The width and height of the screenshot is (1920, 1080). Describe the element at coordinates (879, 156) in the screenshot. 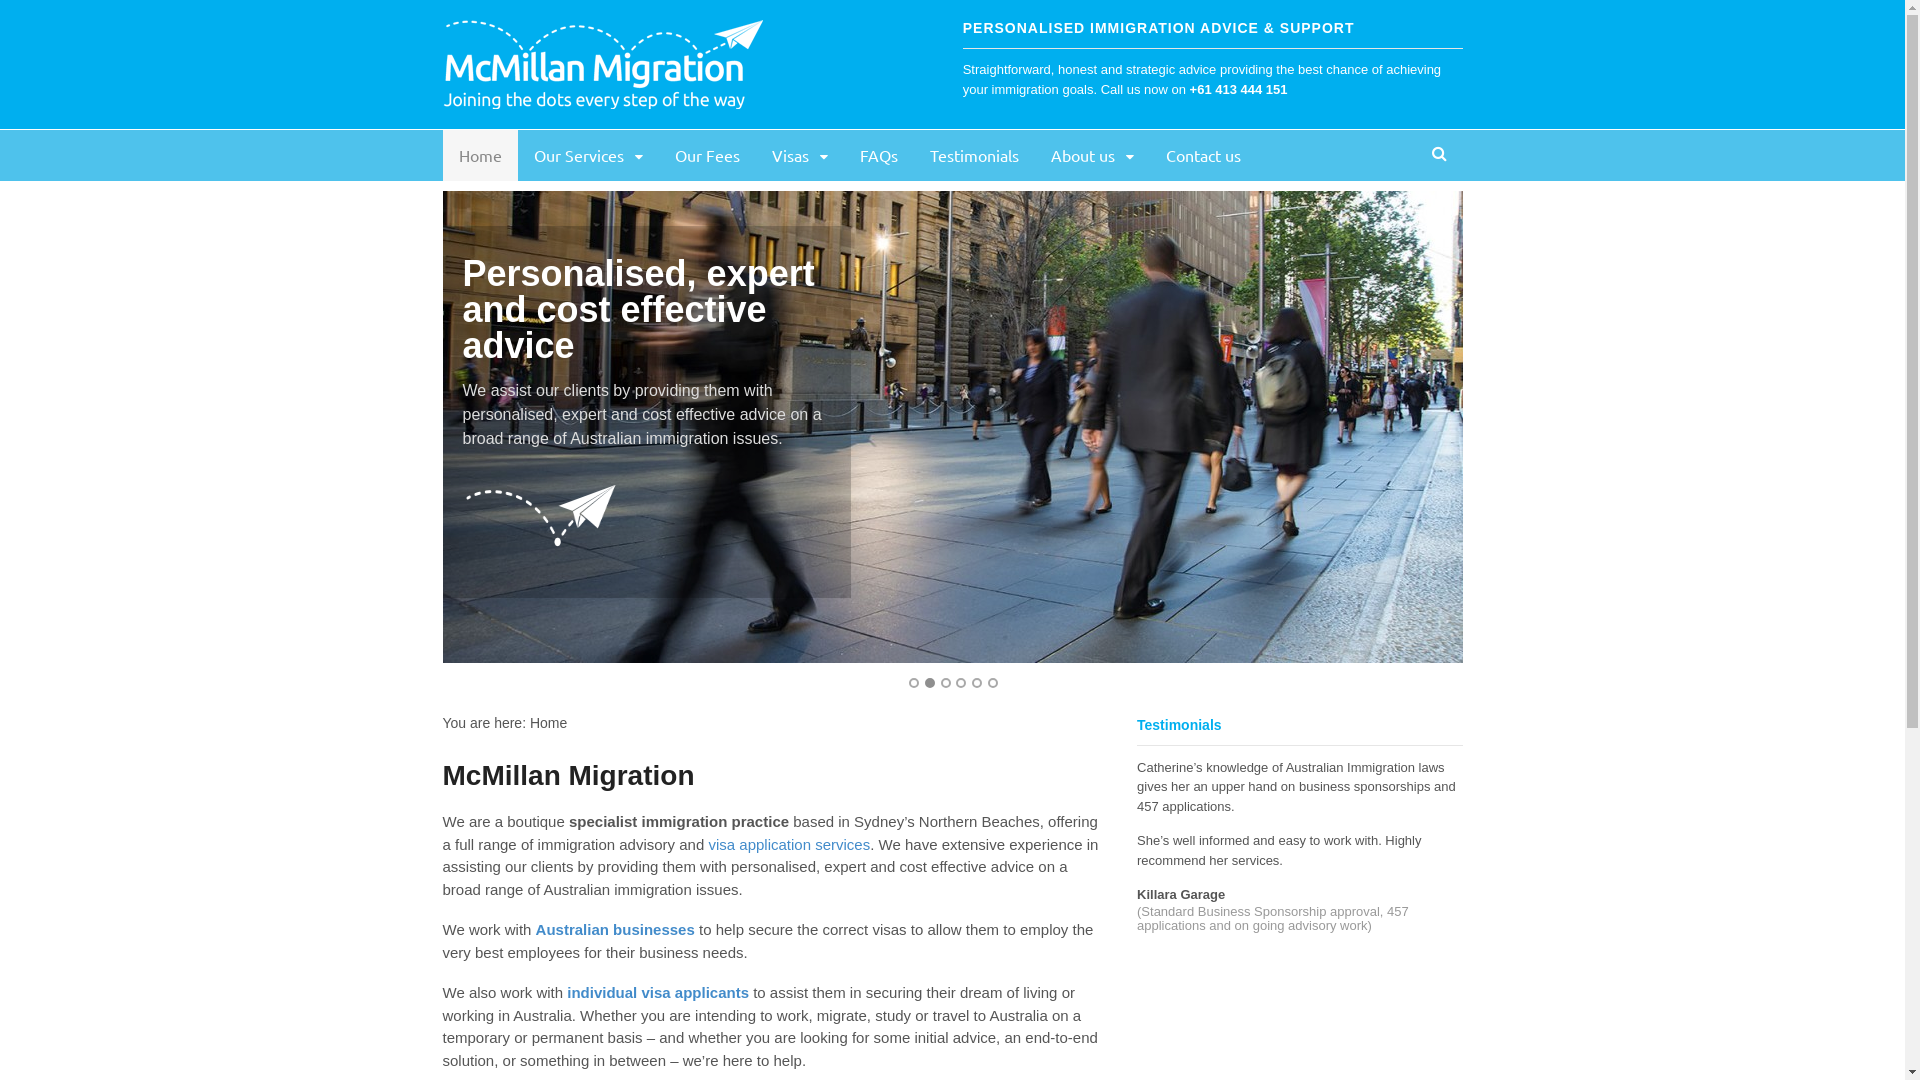

I see `FAQs` at that location.